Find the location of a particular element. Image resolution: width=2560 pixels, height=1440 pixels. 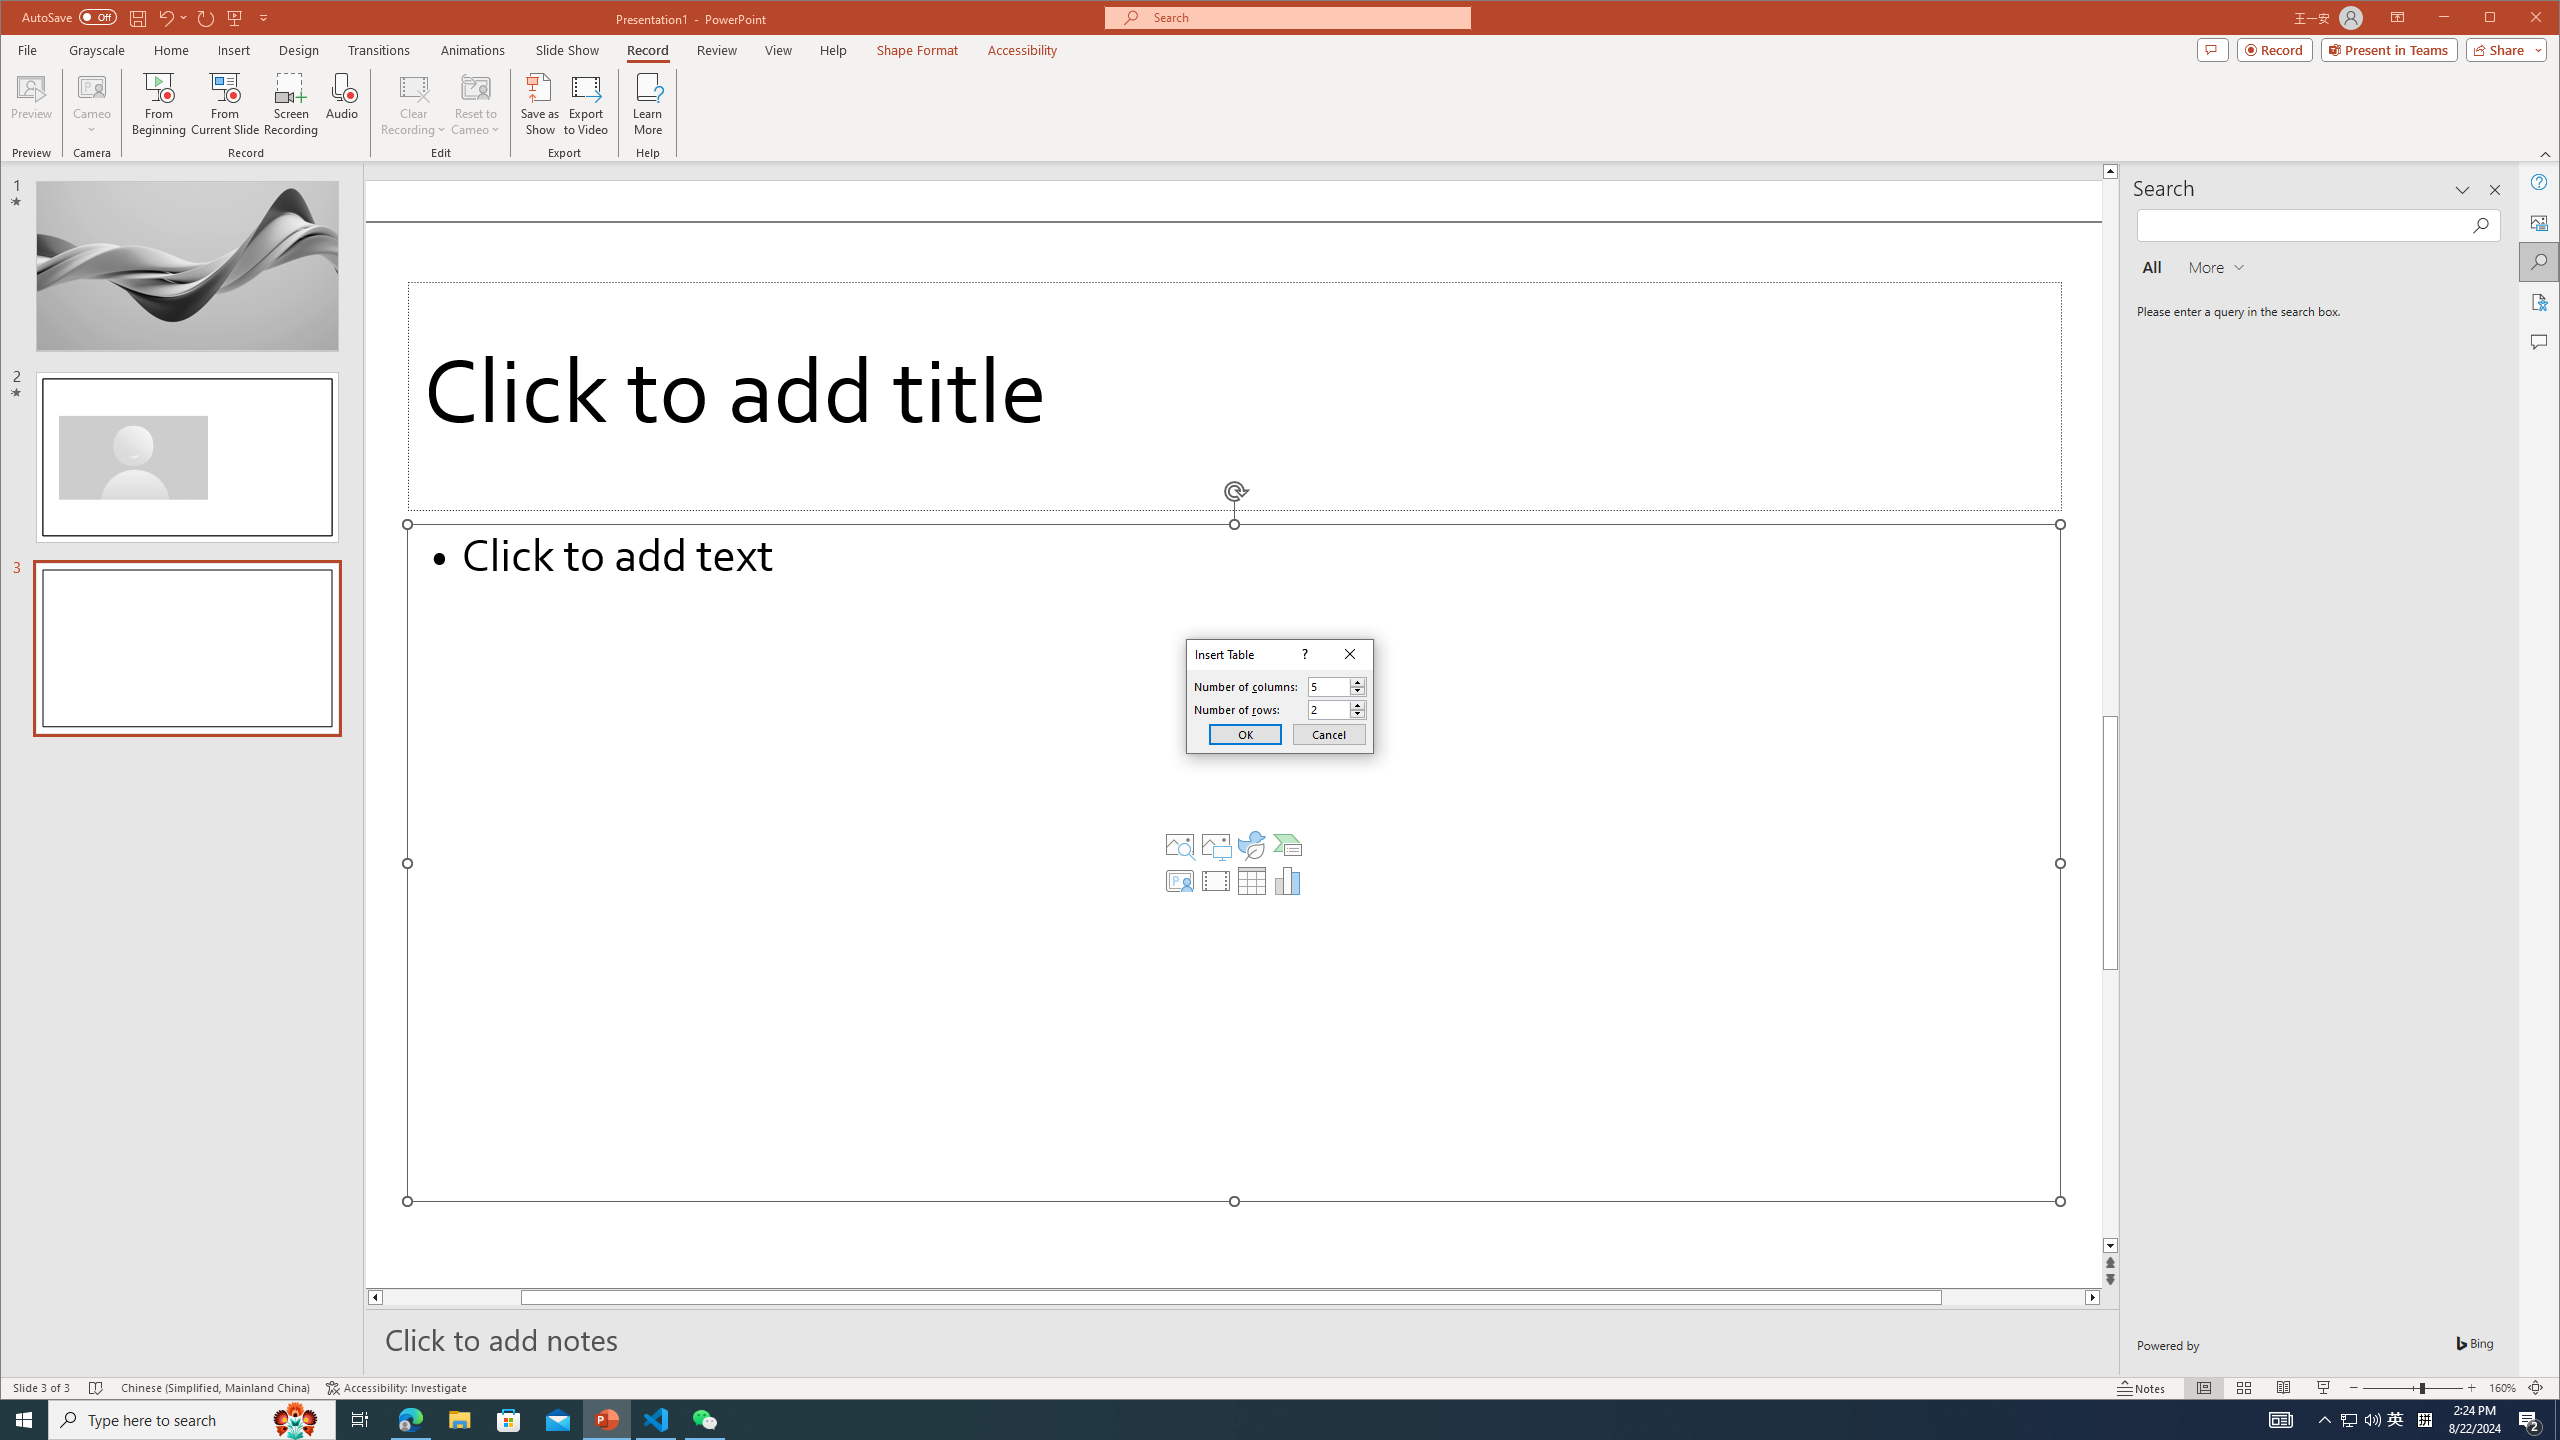

Reset to Cameo is located at coordinates (474, 104).